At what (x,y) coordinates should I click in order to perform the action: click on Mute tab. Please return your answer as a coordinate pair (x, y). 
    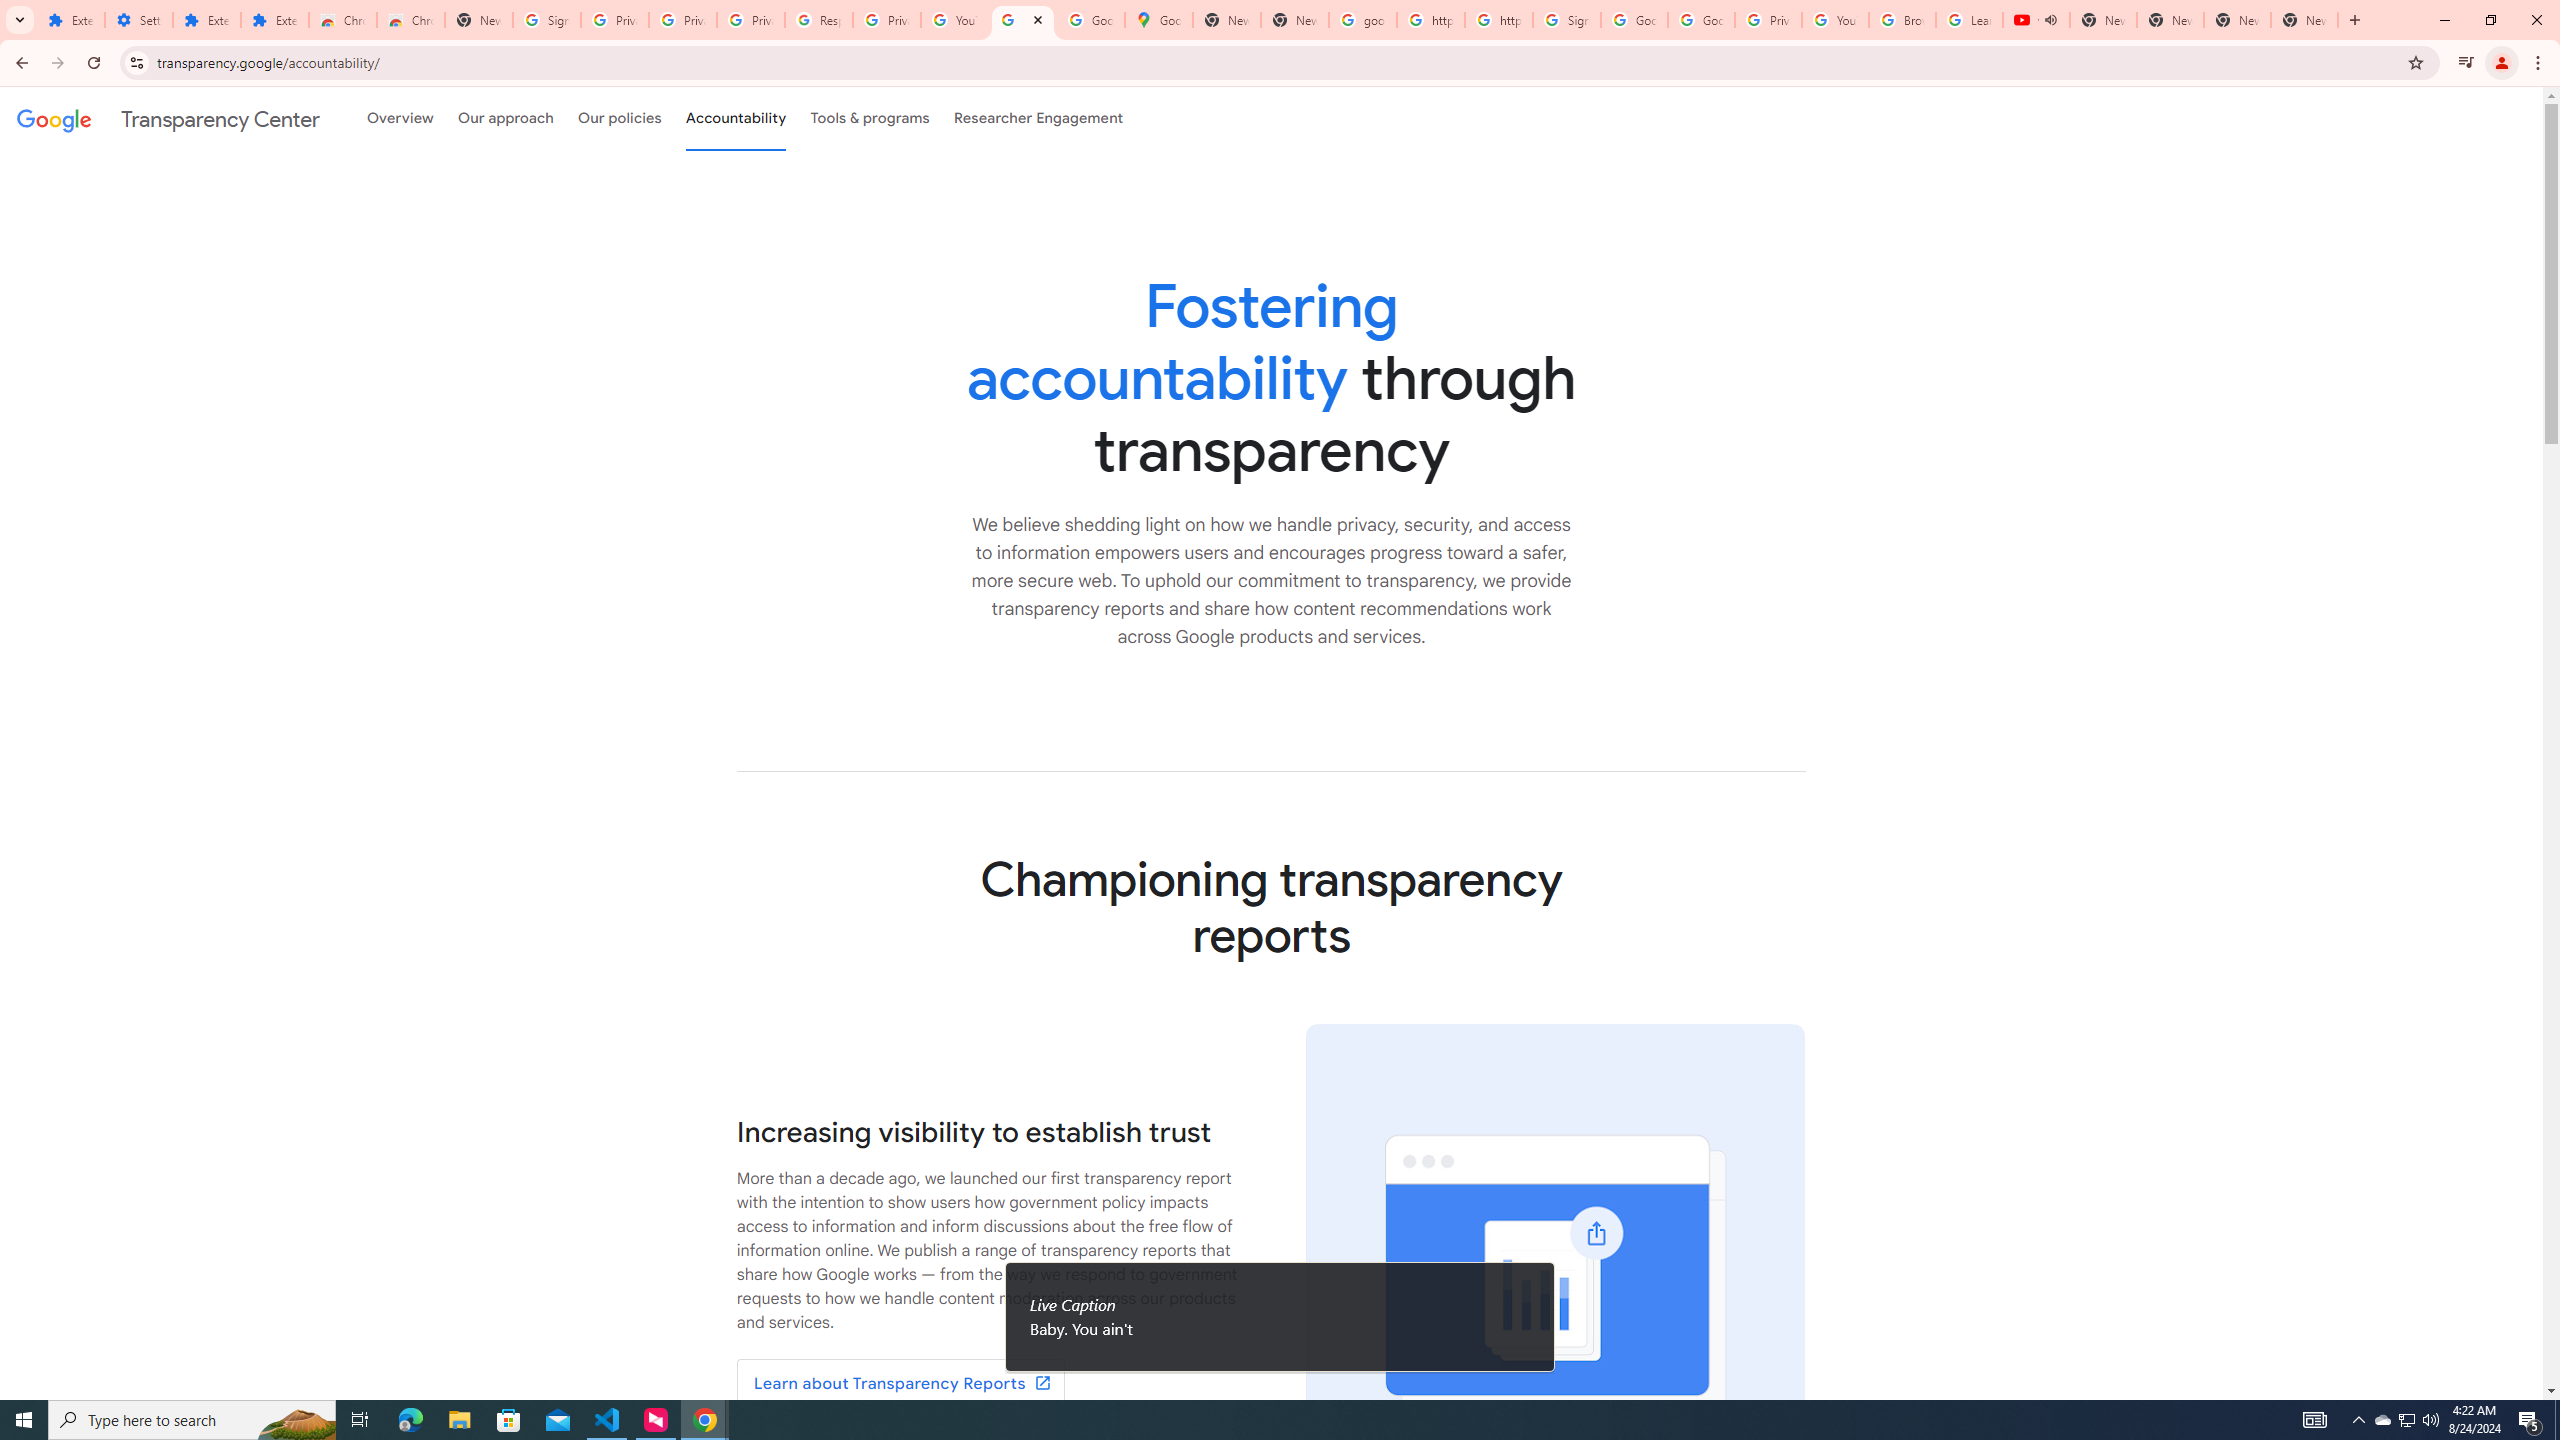
    Looking at the image, I should click on (2050, 19).